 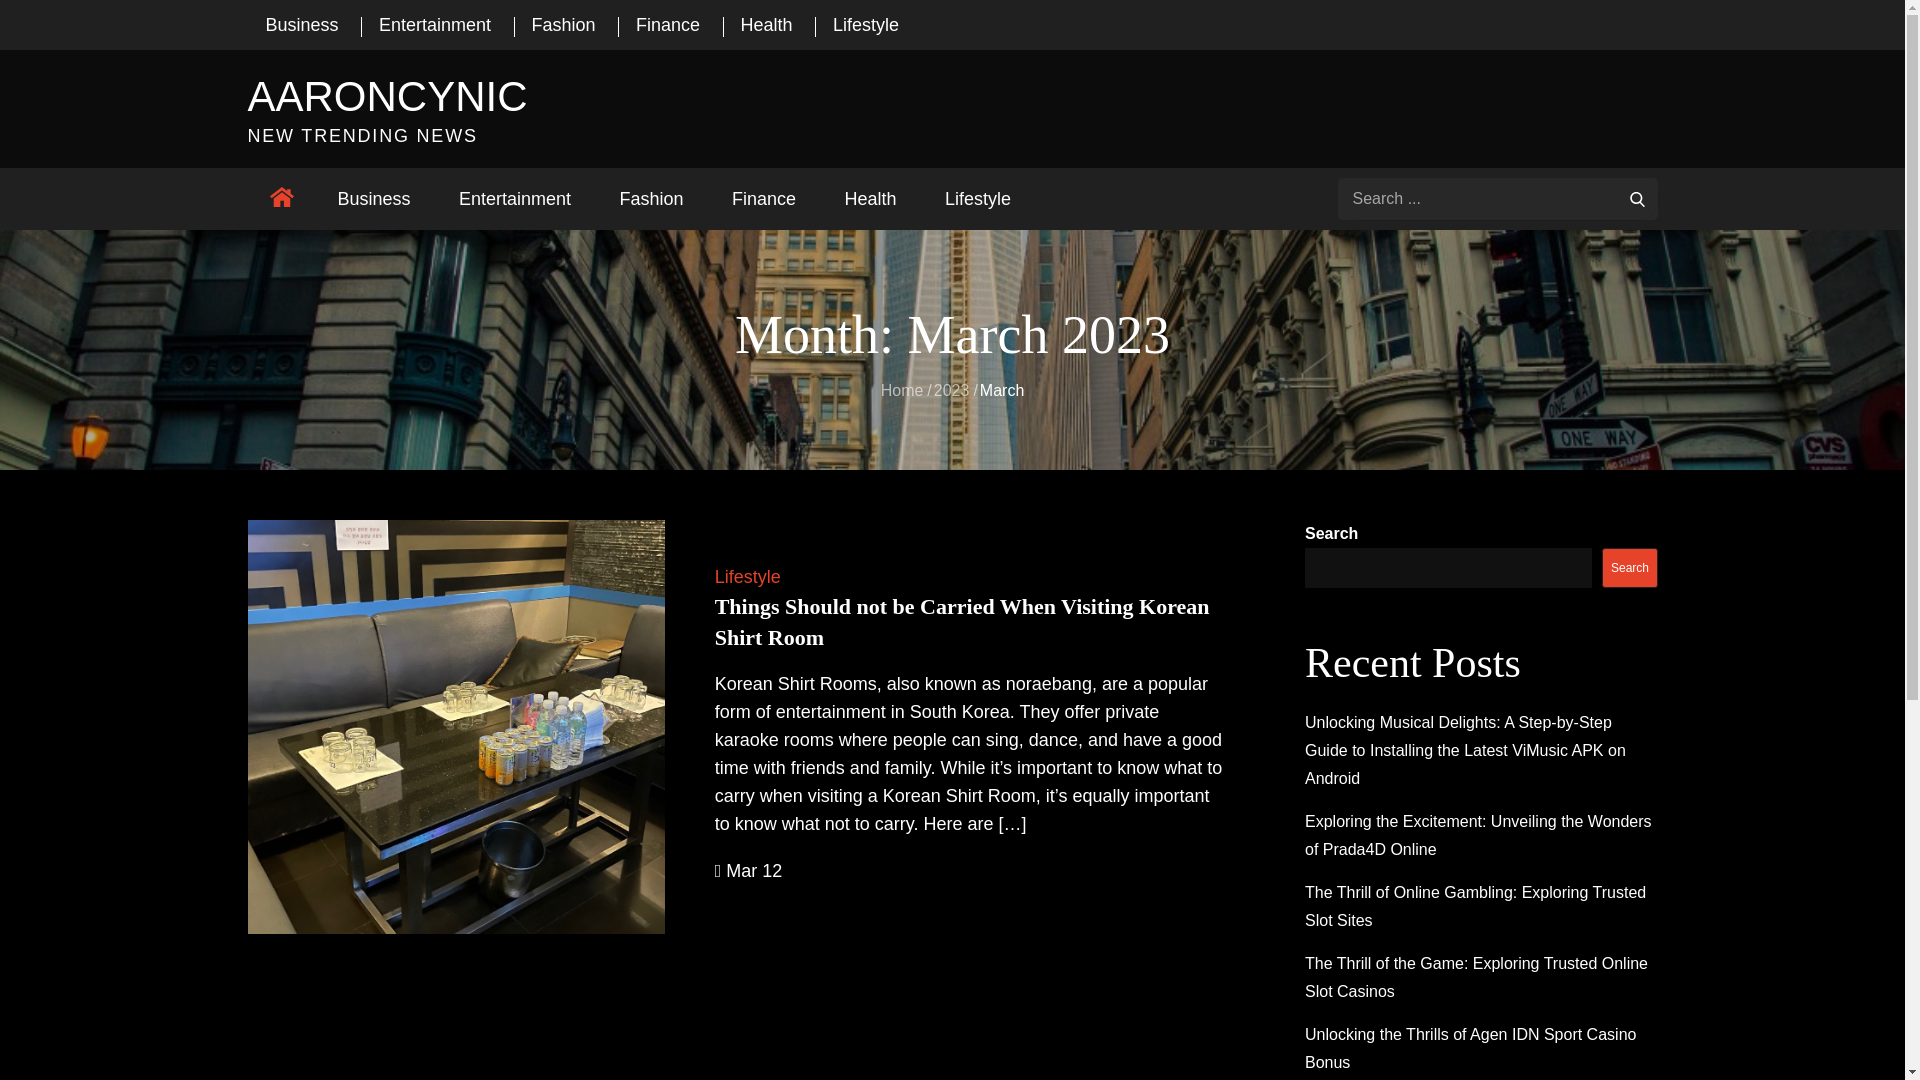 What do you see at coordinates (749, 871) in the screenshot?
I see `Mar 12` at bounding box center [749, 871].